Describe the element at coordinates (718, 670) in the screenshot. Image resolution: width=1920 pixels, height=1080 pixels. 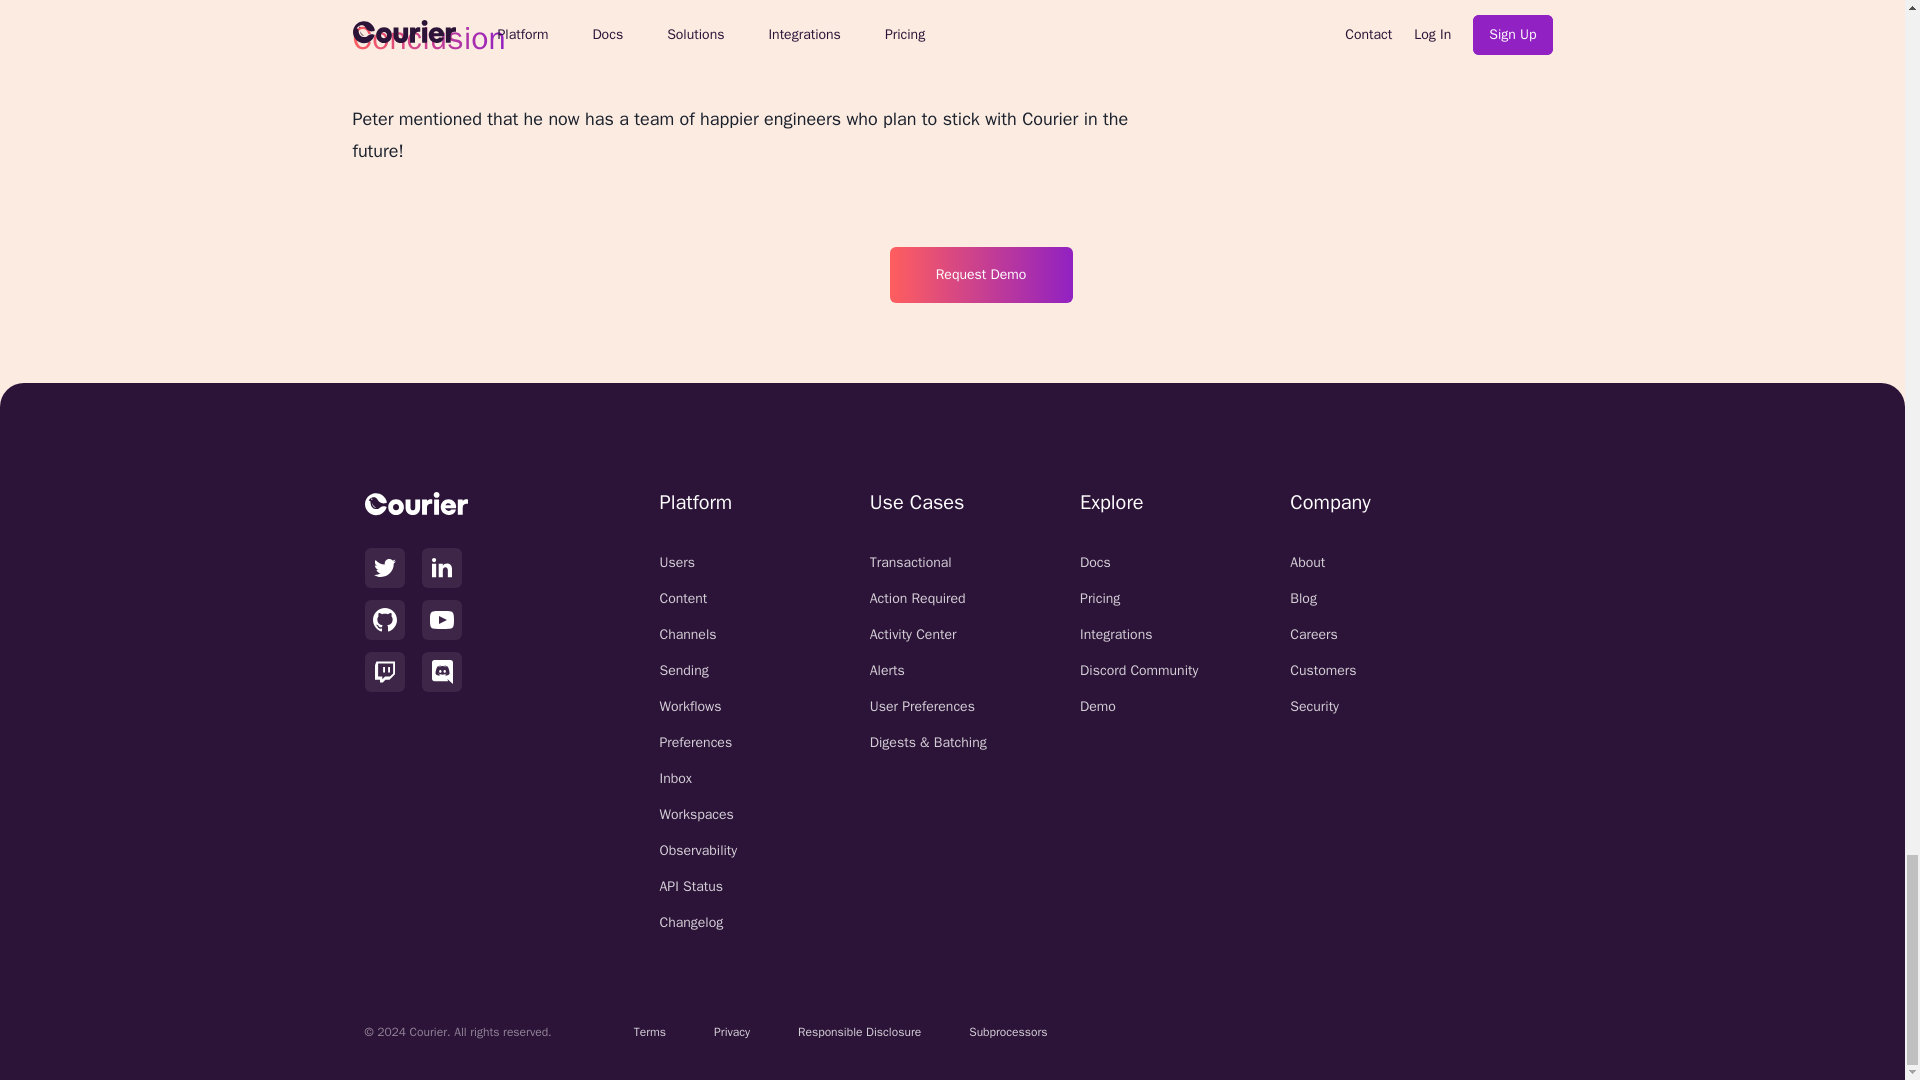
I see `Sending` at that location.